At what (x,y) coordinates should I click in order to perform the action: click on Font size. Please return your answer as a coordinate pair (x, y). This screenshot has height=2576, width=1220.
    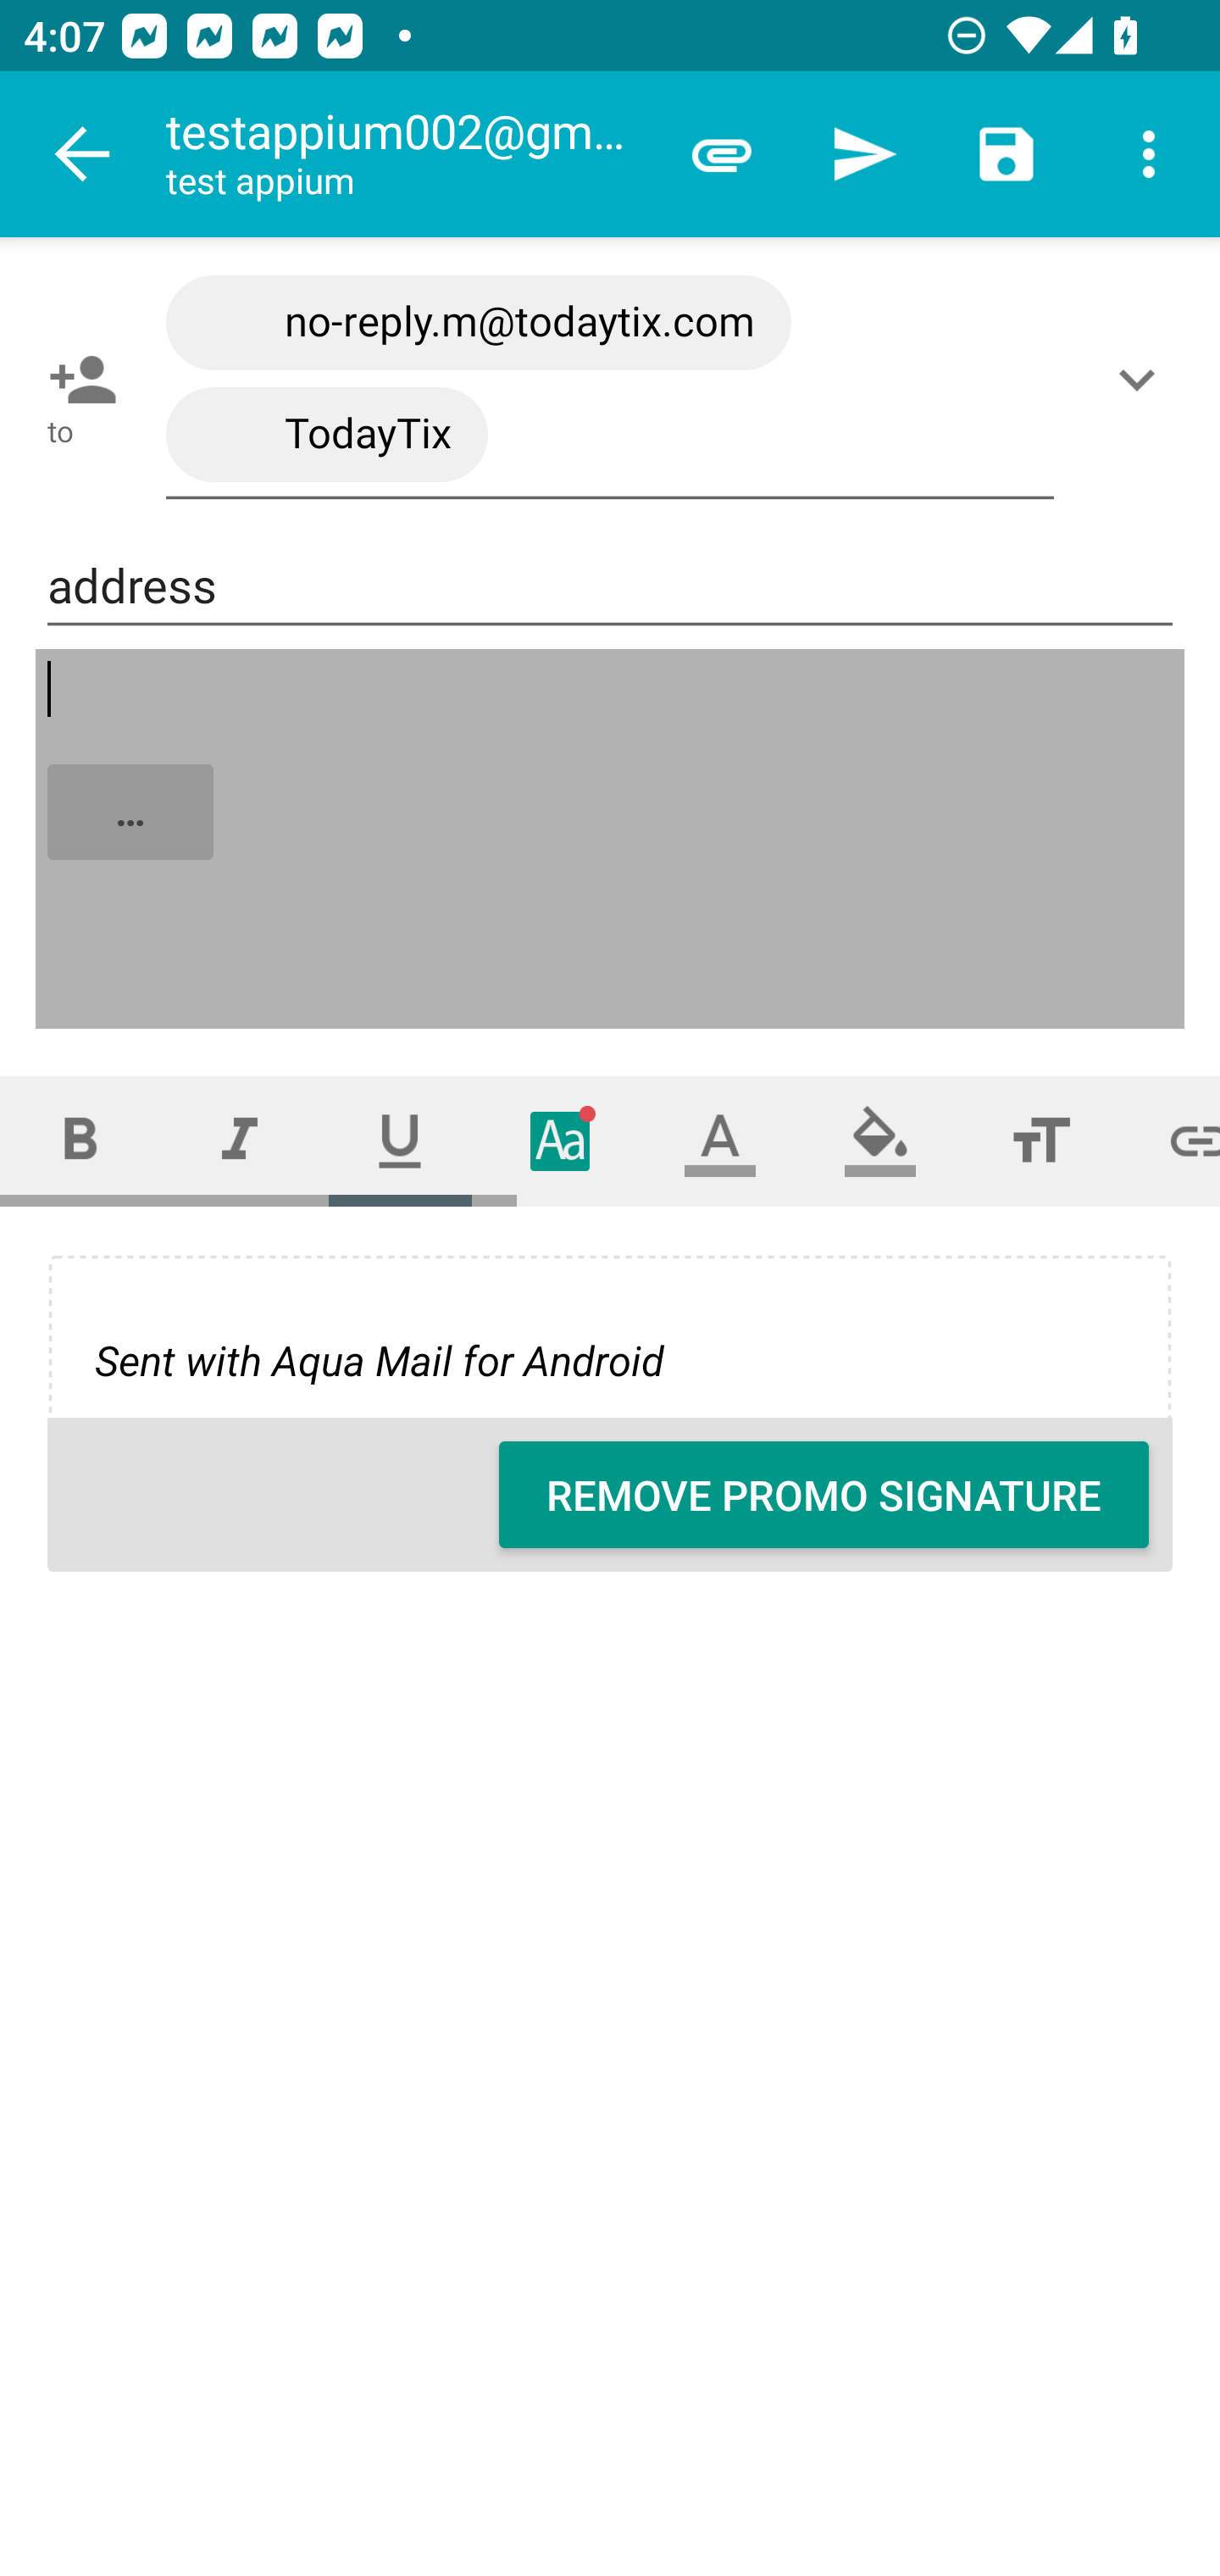
    Looking at the image, I should click on (1040, 1141).